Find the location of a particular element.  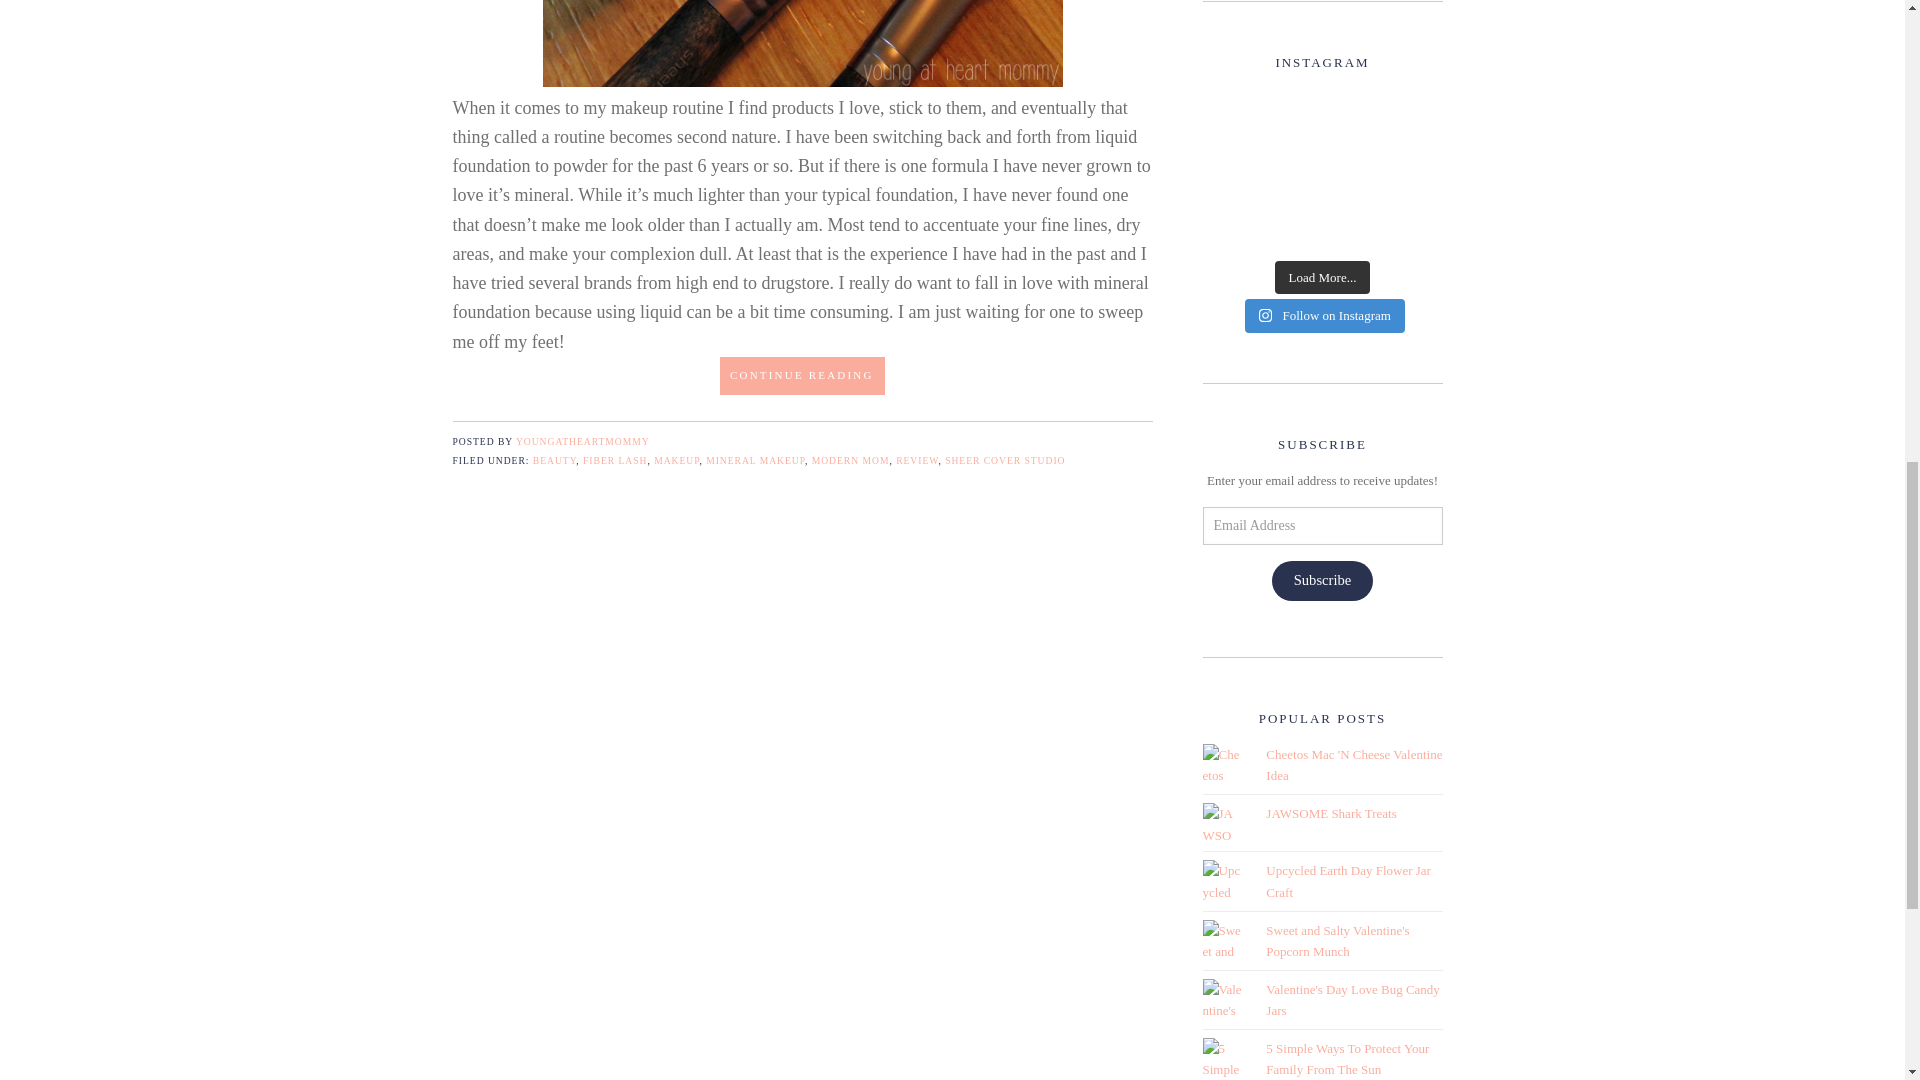

JAWSOME Shark Treats is located at coordinates (1330, 812).